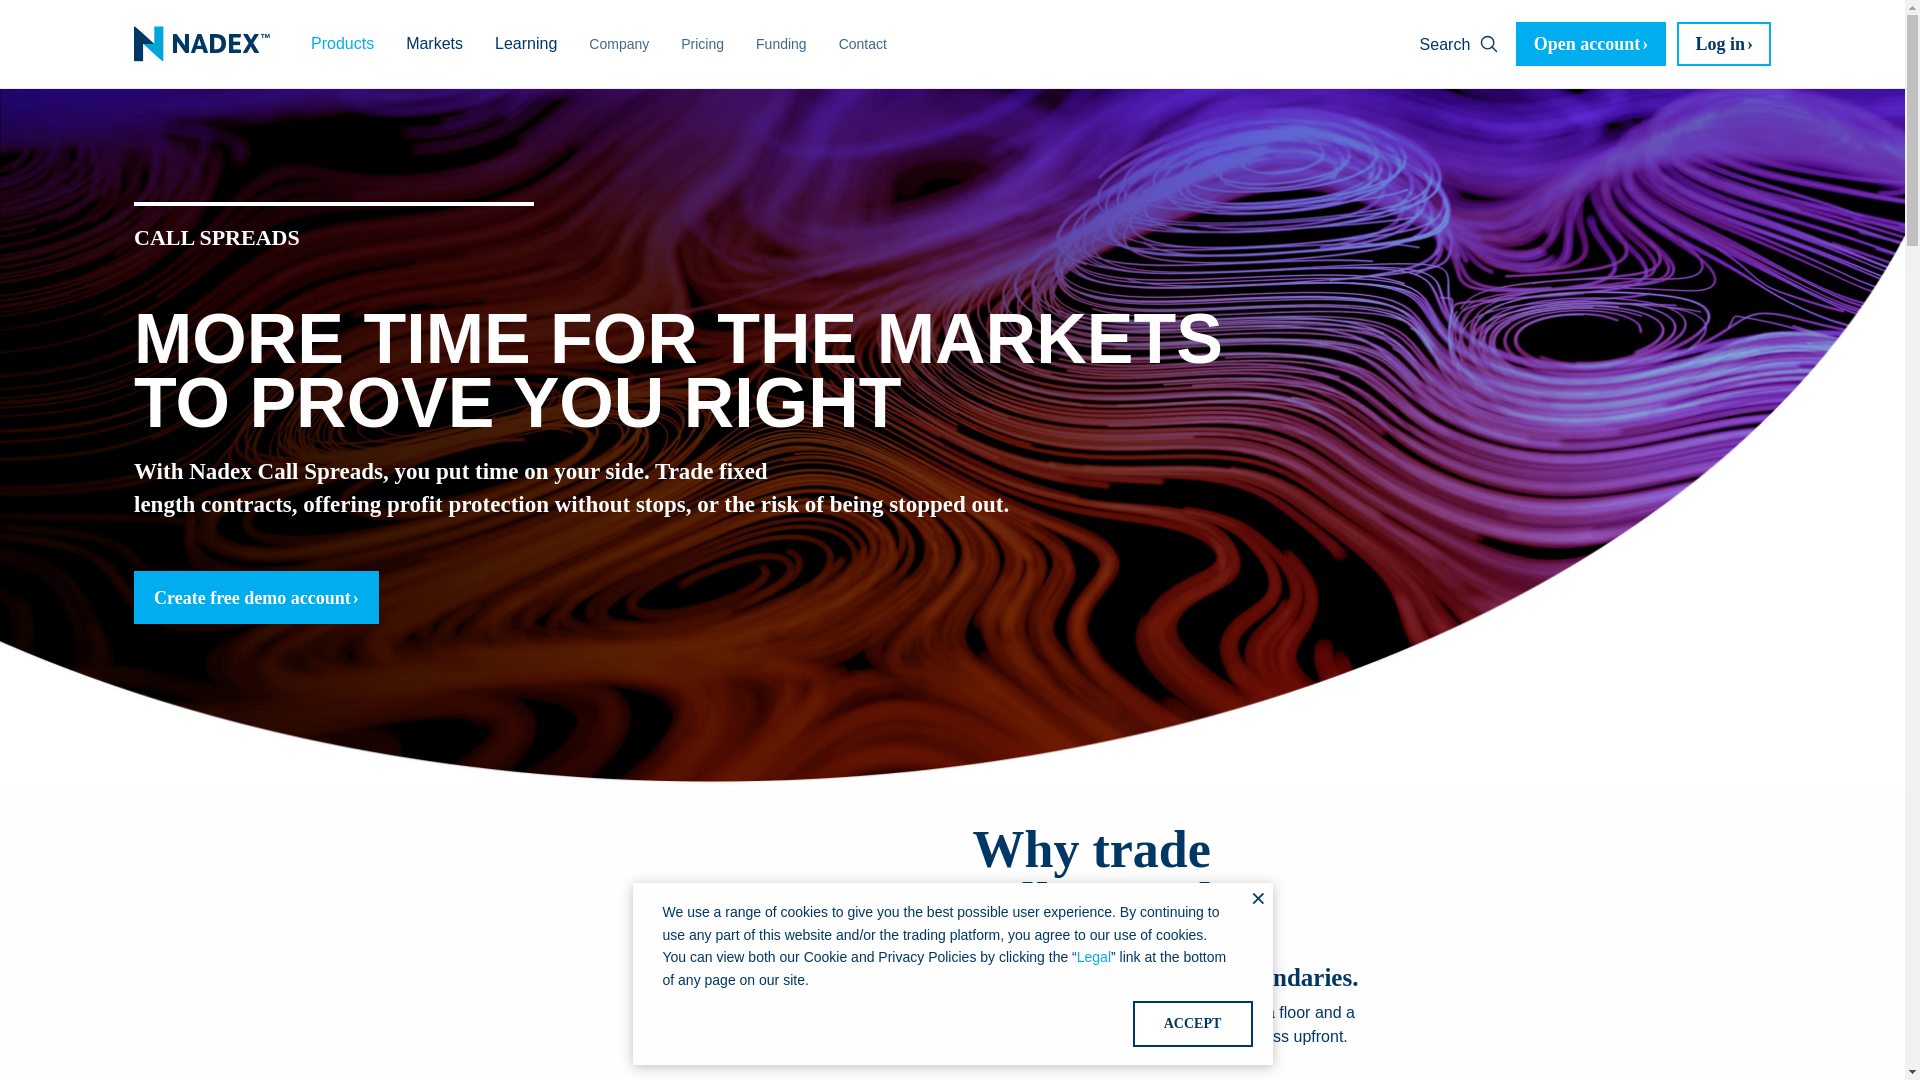  Describe the element at coordinates (342, 43) in the screenshot. I see `Products` at that location.